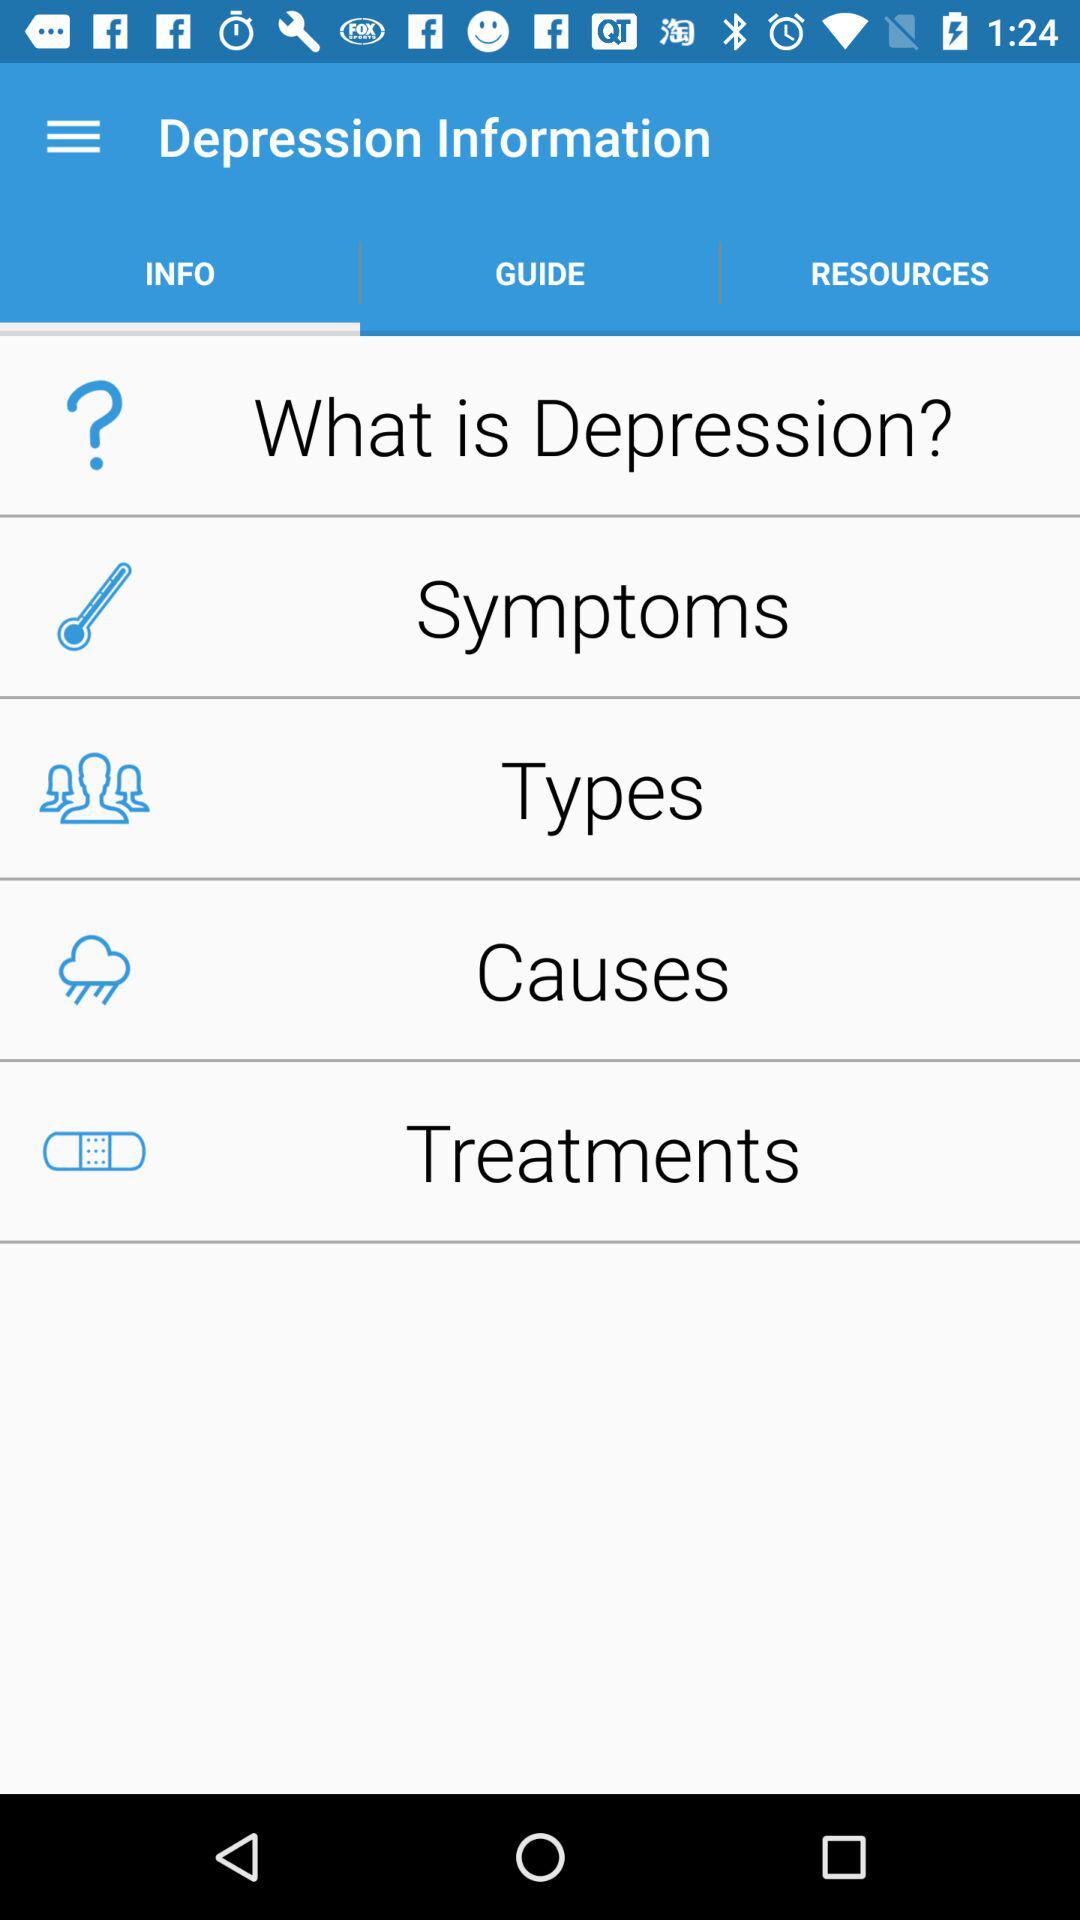 The height and width of the screenshot is (1920, 1080). What do you see at coordinates (180, 272) in the screenshot?
I see `tap the app to the left of guide` at bounding box center [180, 272].